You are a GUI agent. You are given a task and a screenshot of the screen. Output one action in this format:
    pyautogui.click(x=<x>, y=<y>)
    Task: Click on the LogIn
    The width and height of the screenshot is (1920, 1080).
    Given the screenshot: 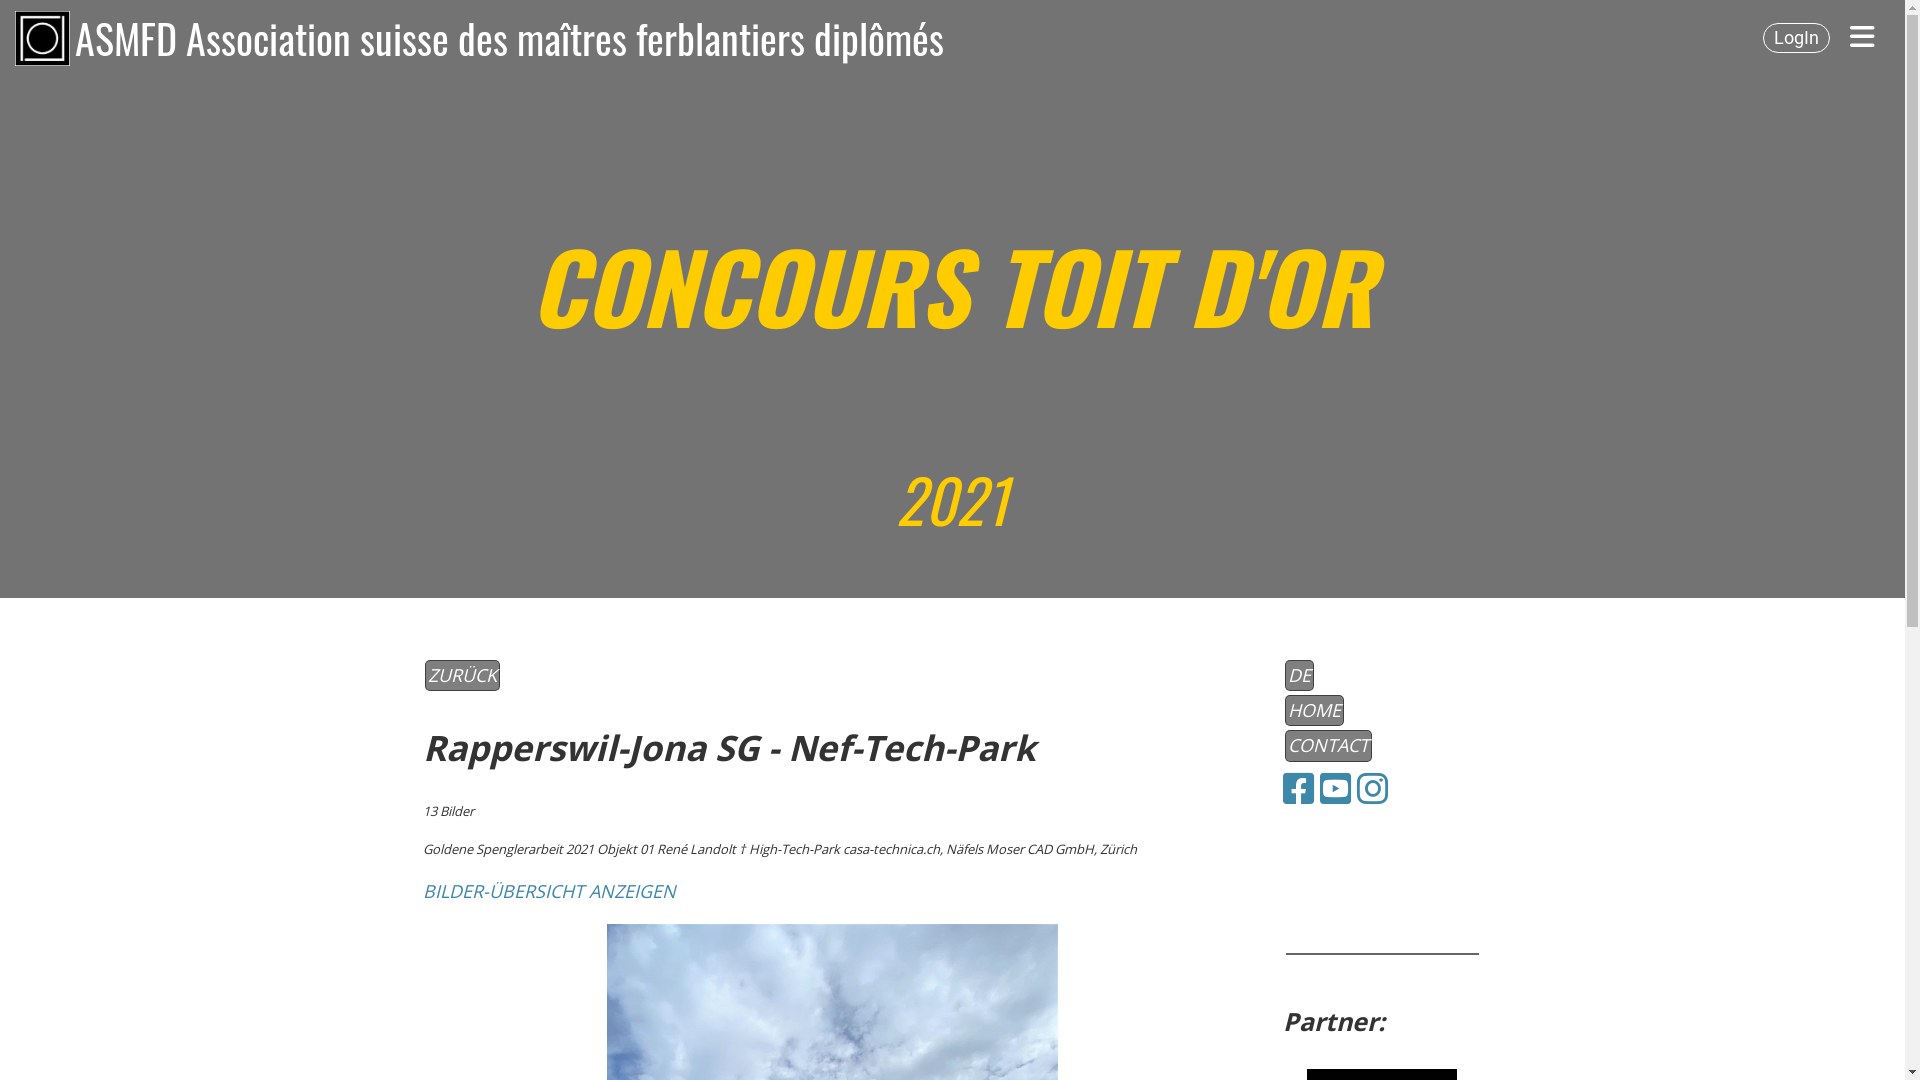 What is the action you would take?
    pyautogui.click(x=1796, y=38)
    